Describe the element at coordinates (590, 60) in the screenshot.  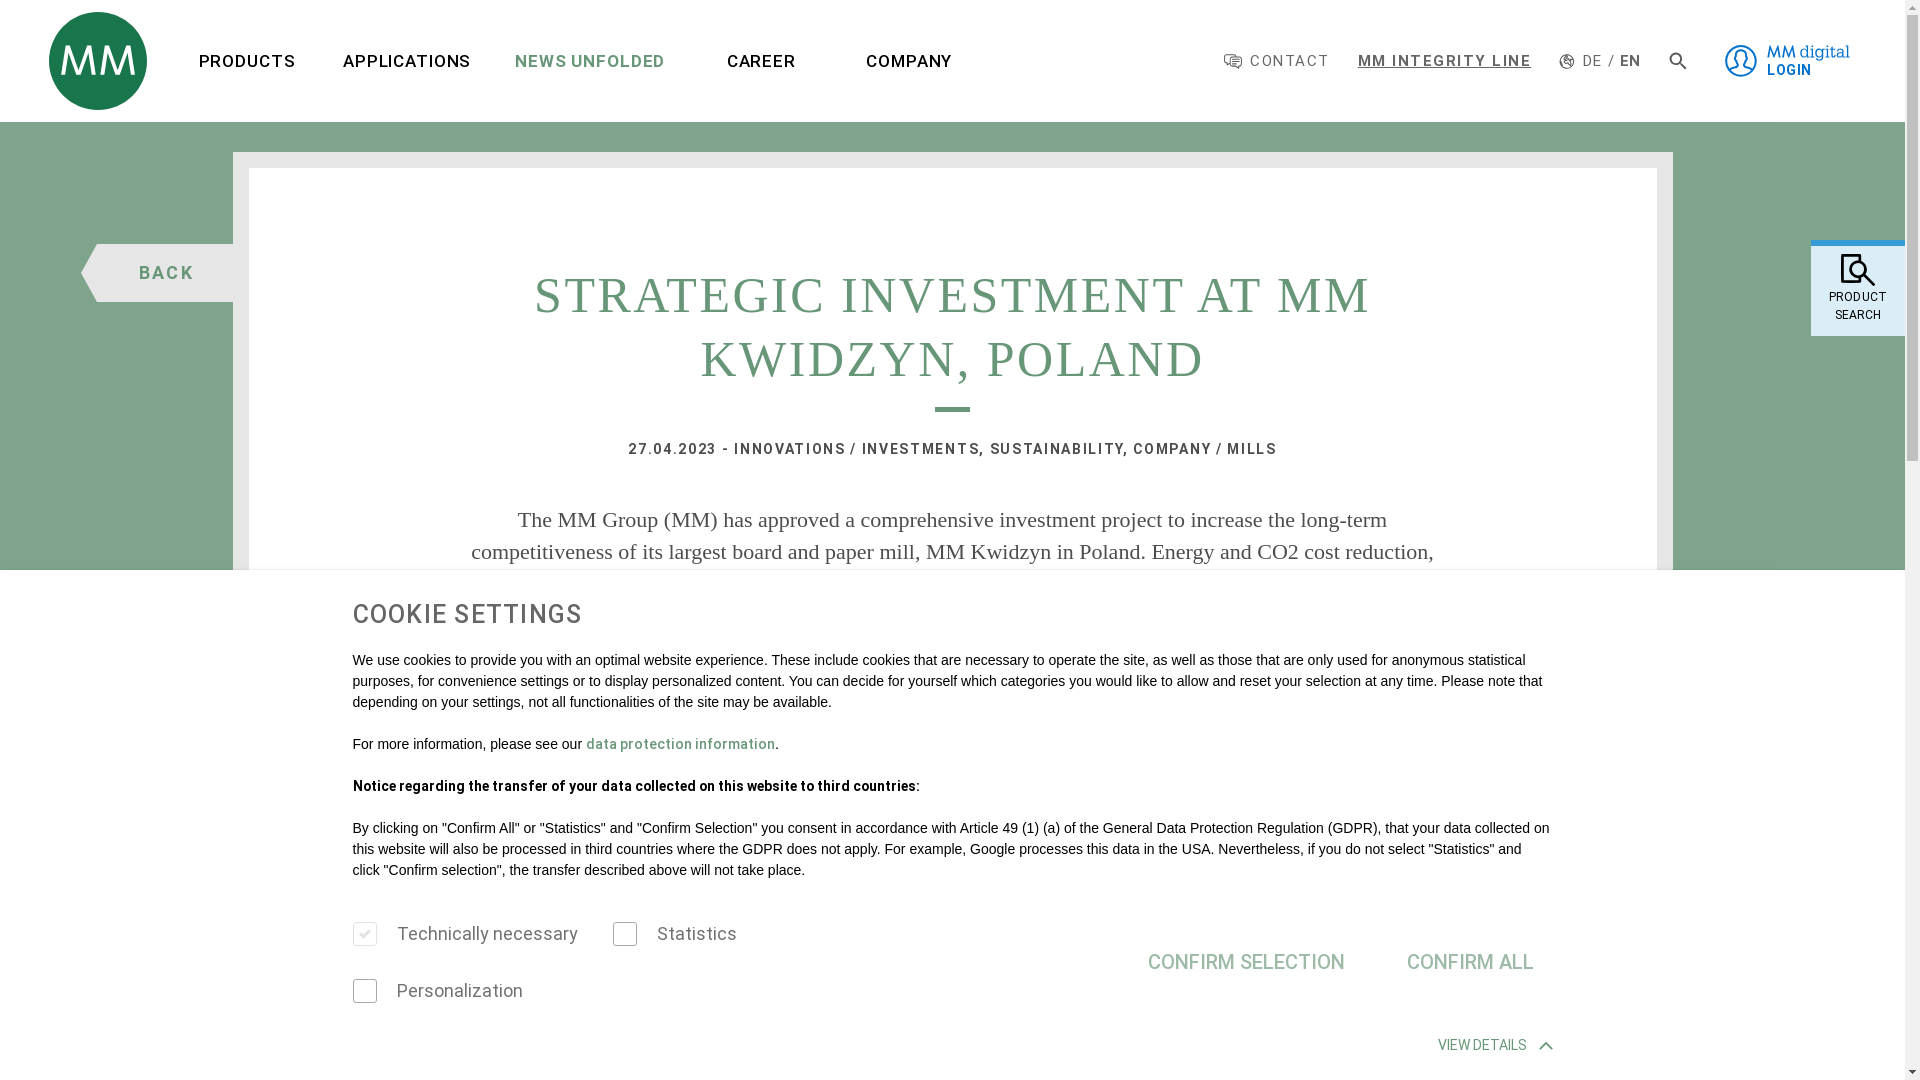
I see `NEWS UNFOLDED` at that location.